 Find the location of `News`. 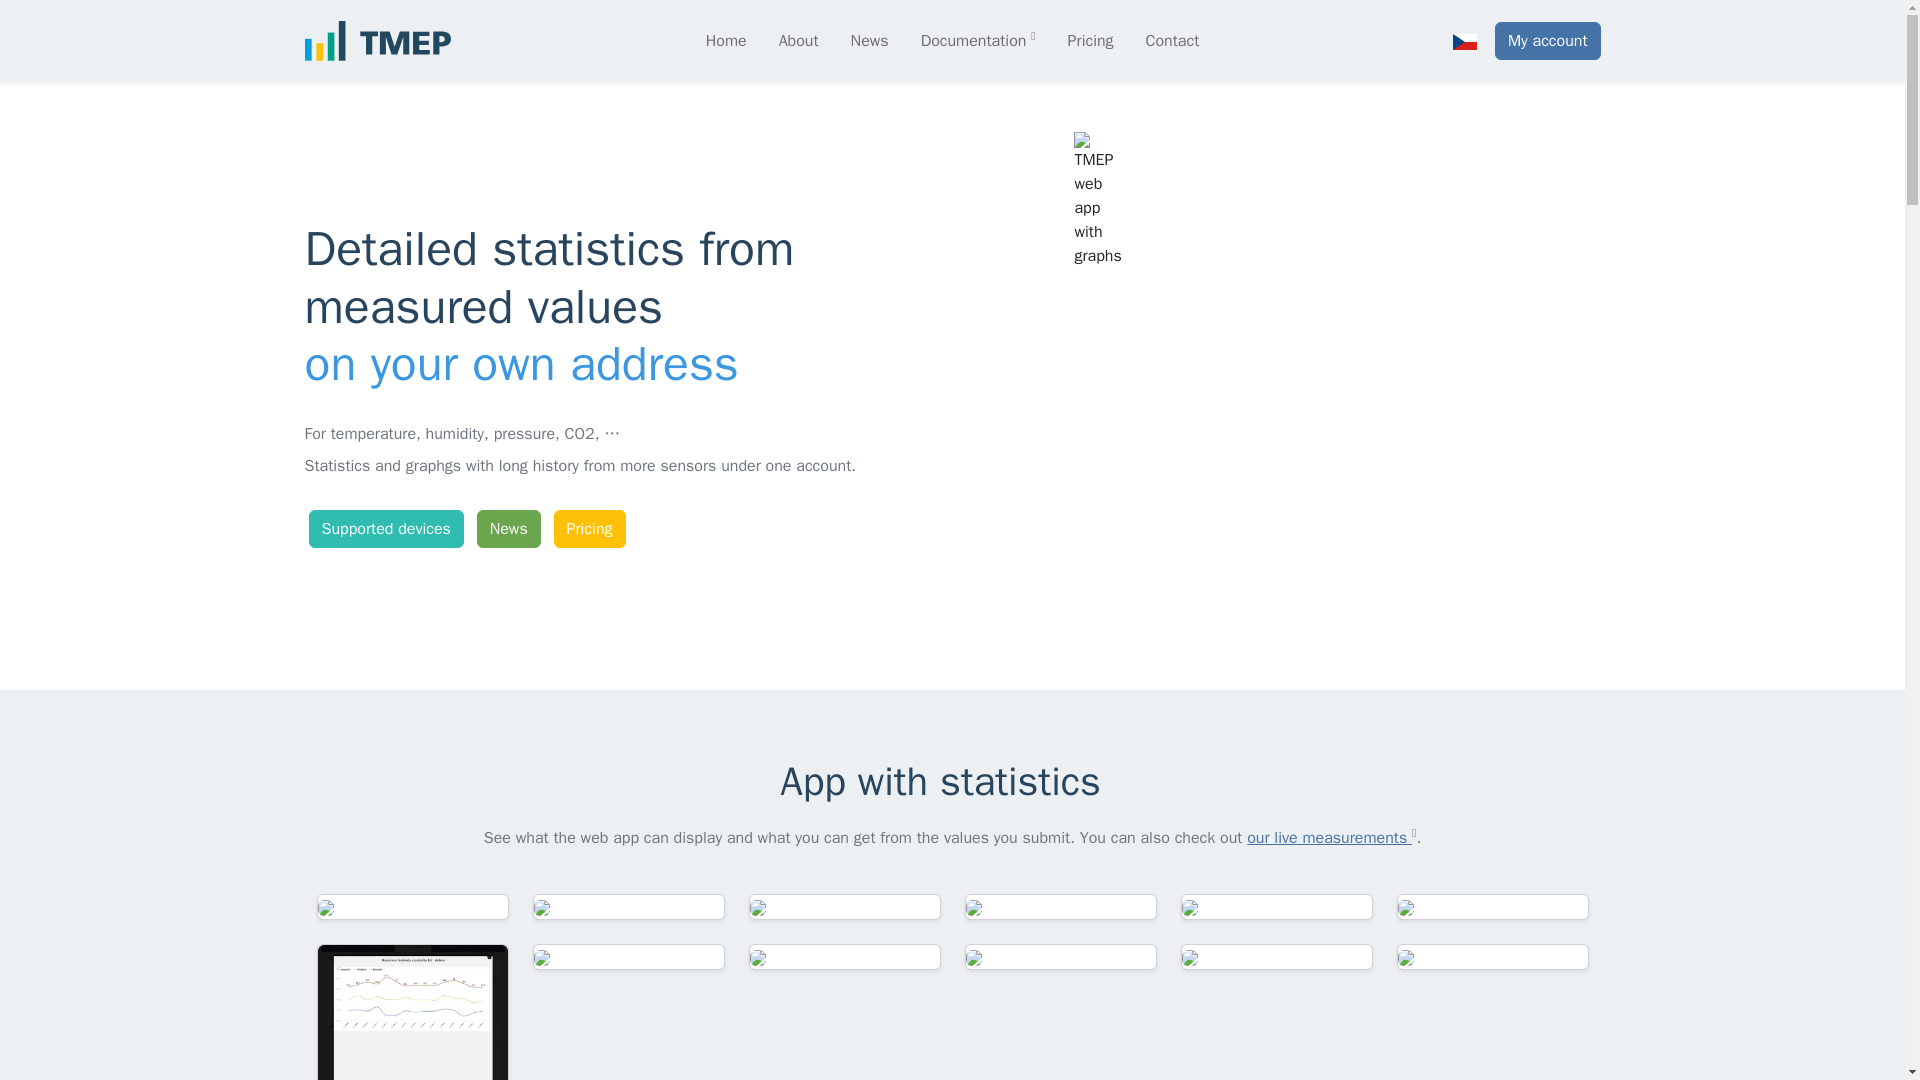

News is located at coordinates (869, 40).